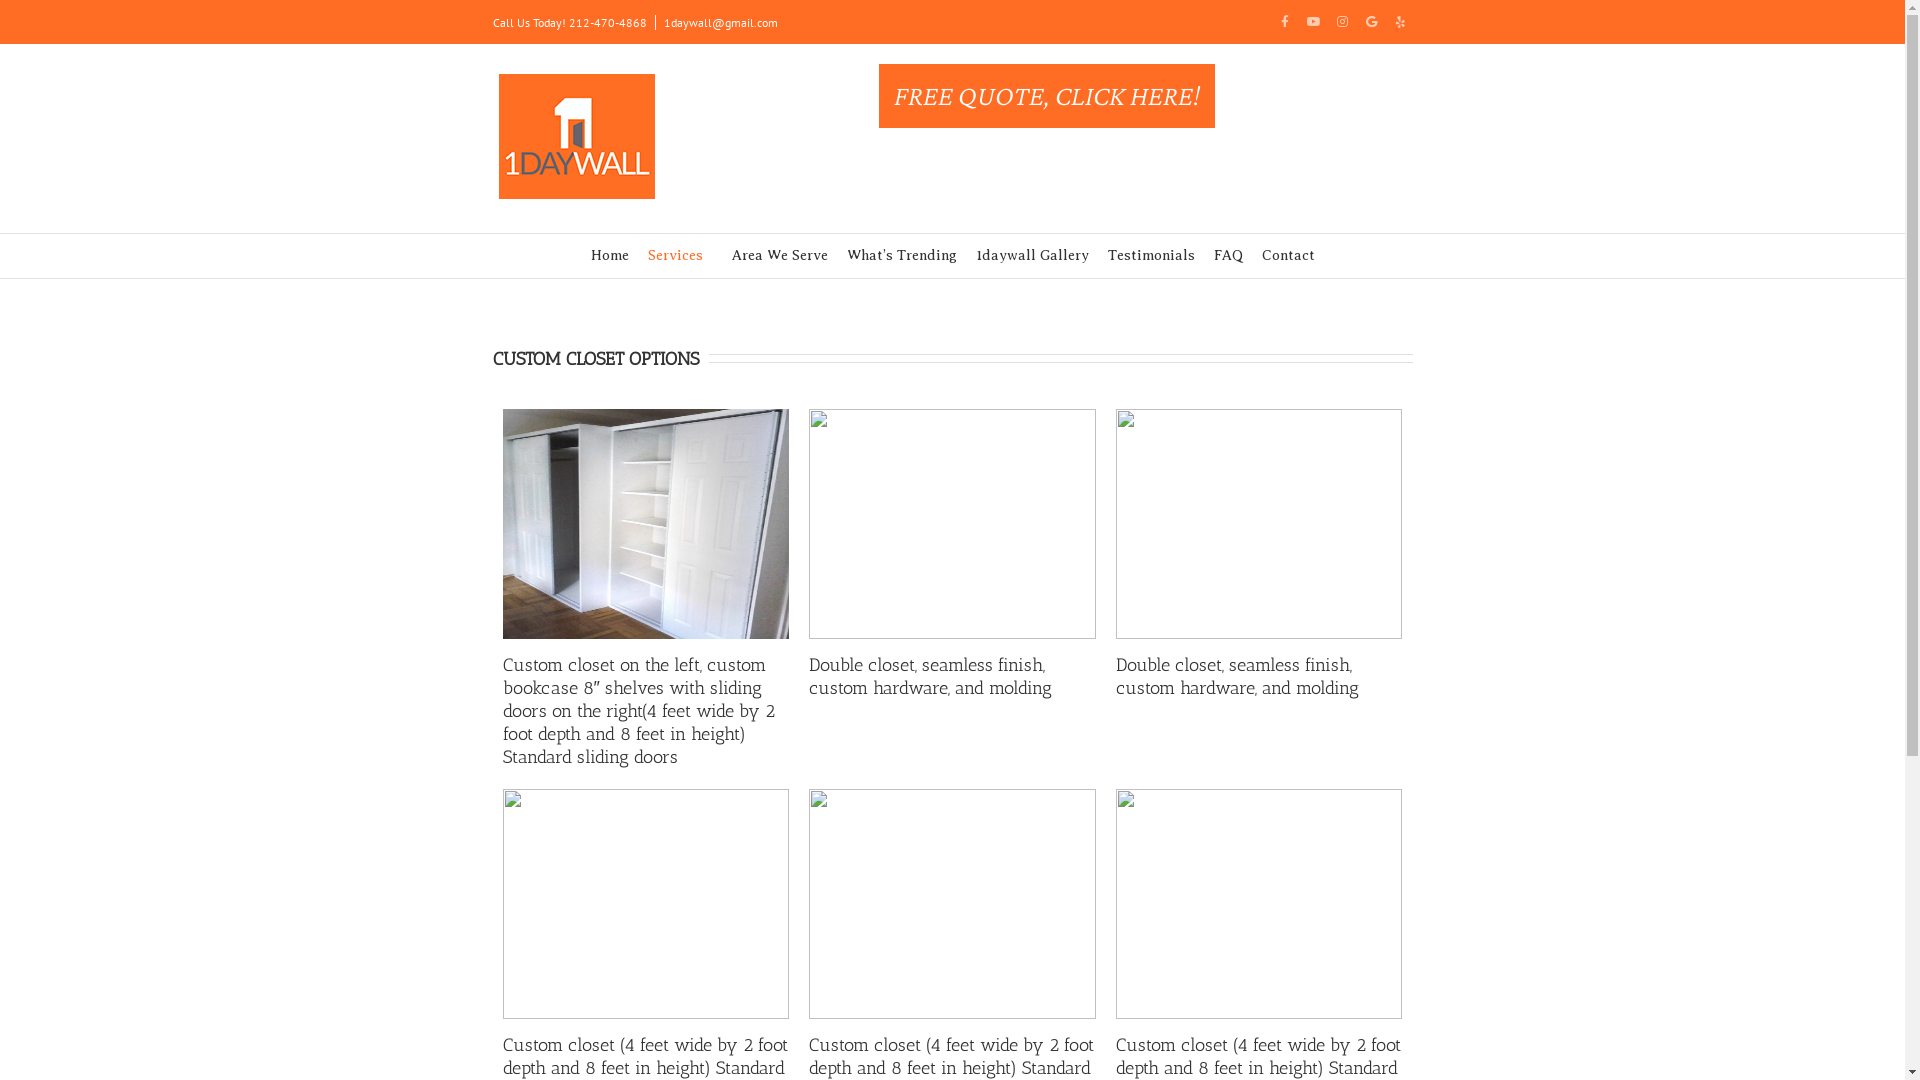  Describe the element at coordinates (609, 256) in the screenshot. I see `Home` at that location.